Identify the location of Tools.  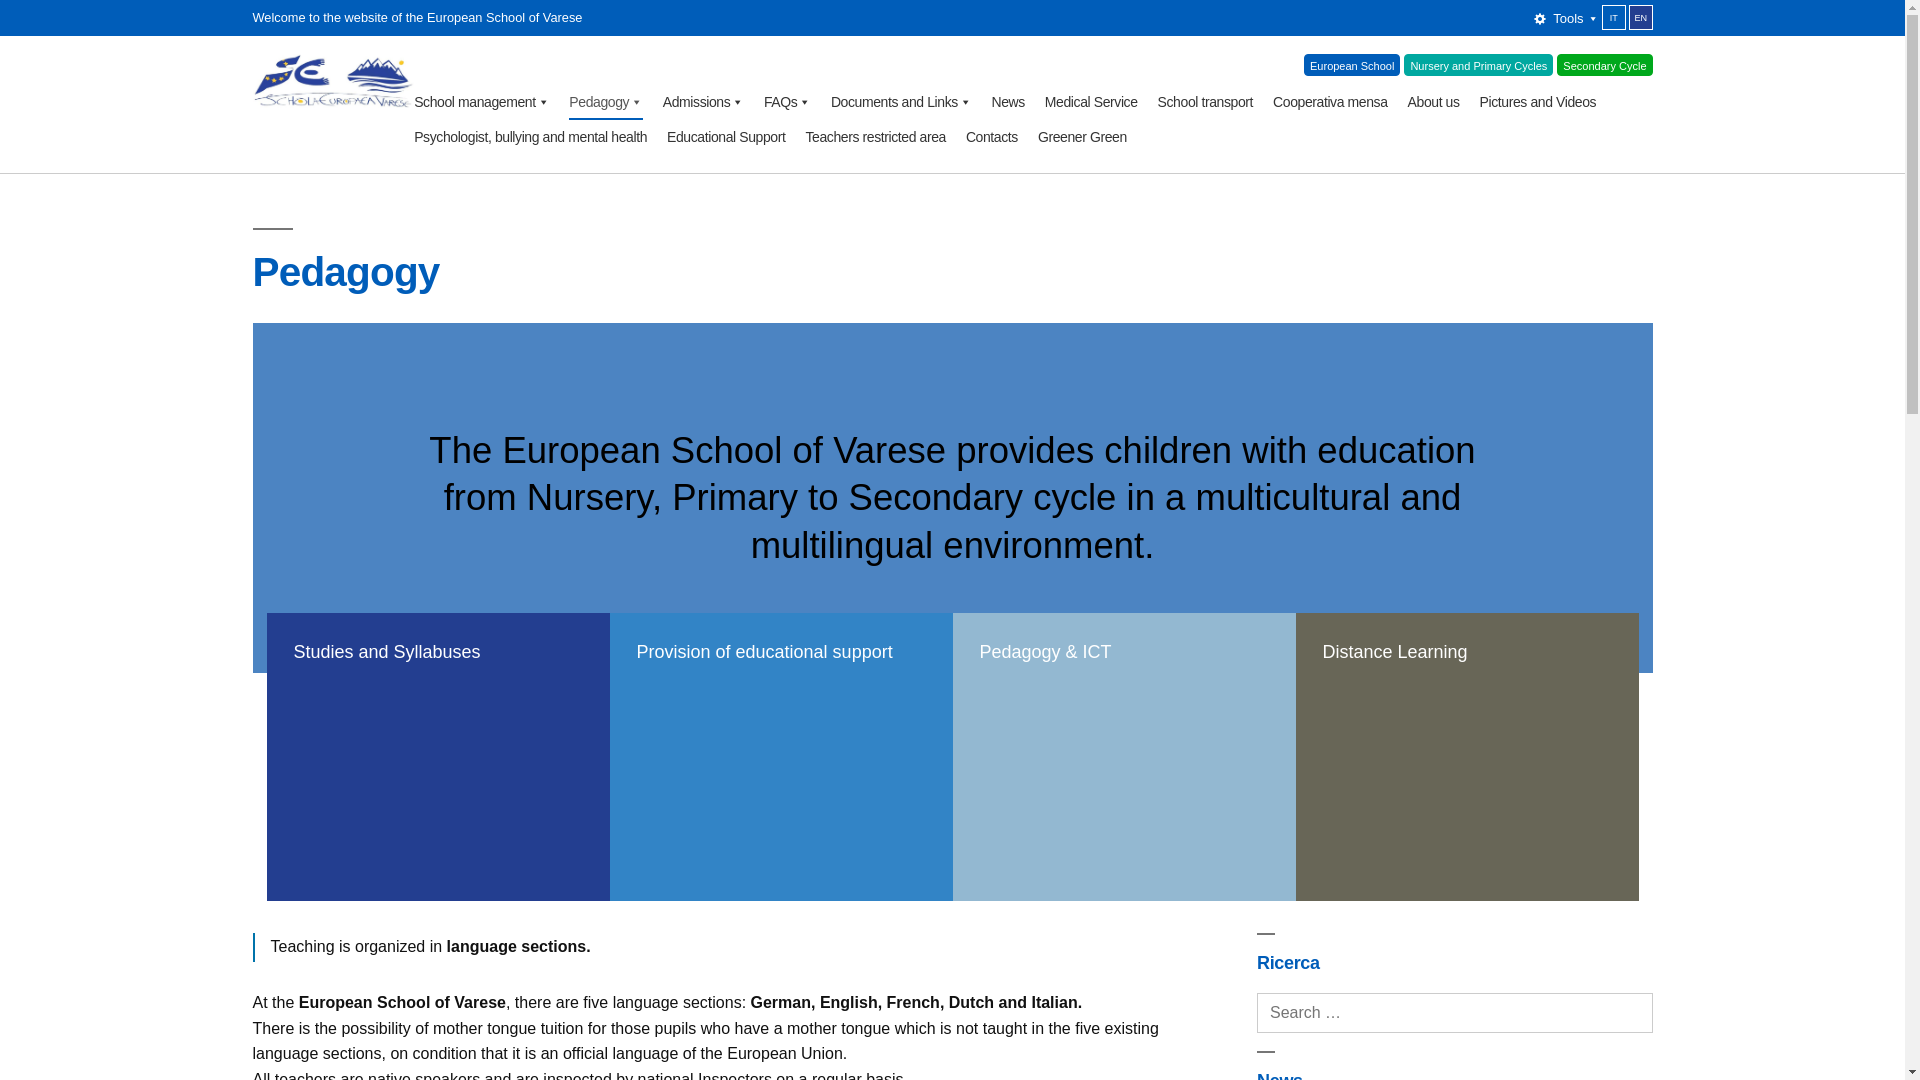
(1566, 18).